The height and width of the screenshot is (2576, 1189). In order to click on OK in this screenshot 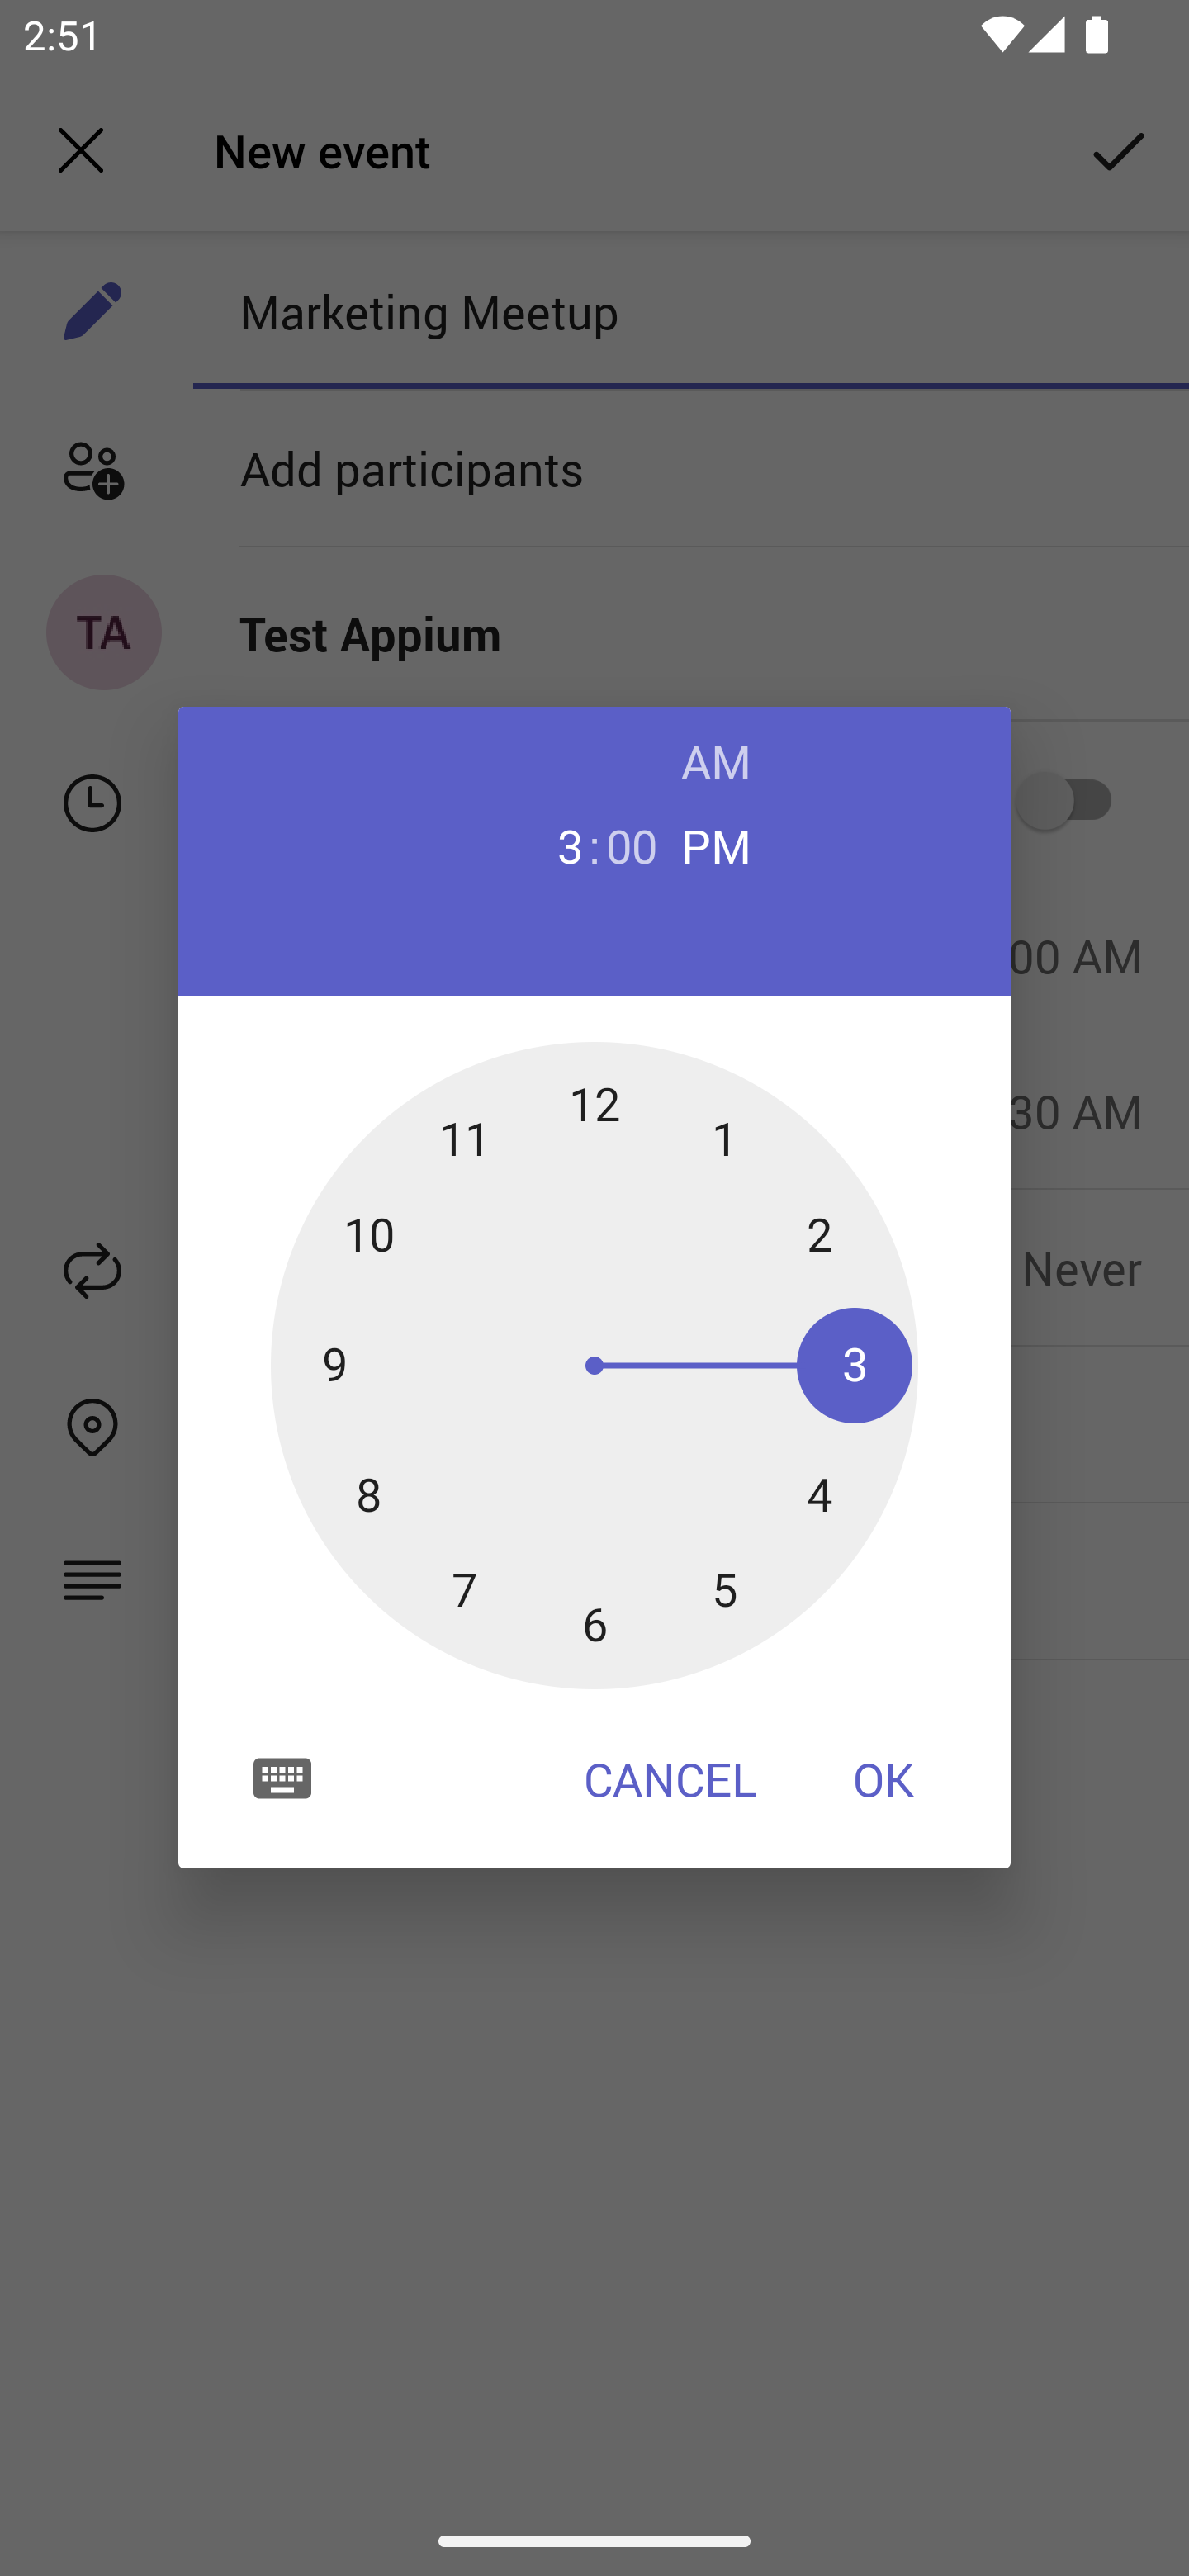, I will do `click(883, 1778)`.